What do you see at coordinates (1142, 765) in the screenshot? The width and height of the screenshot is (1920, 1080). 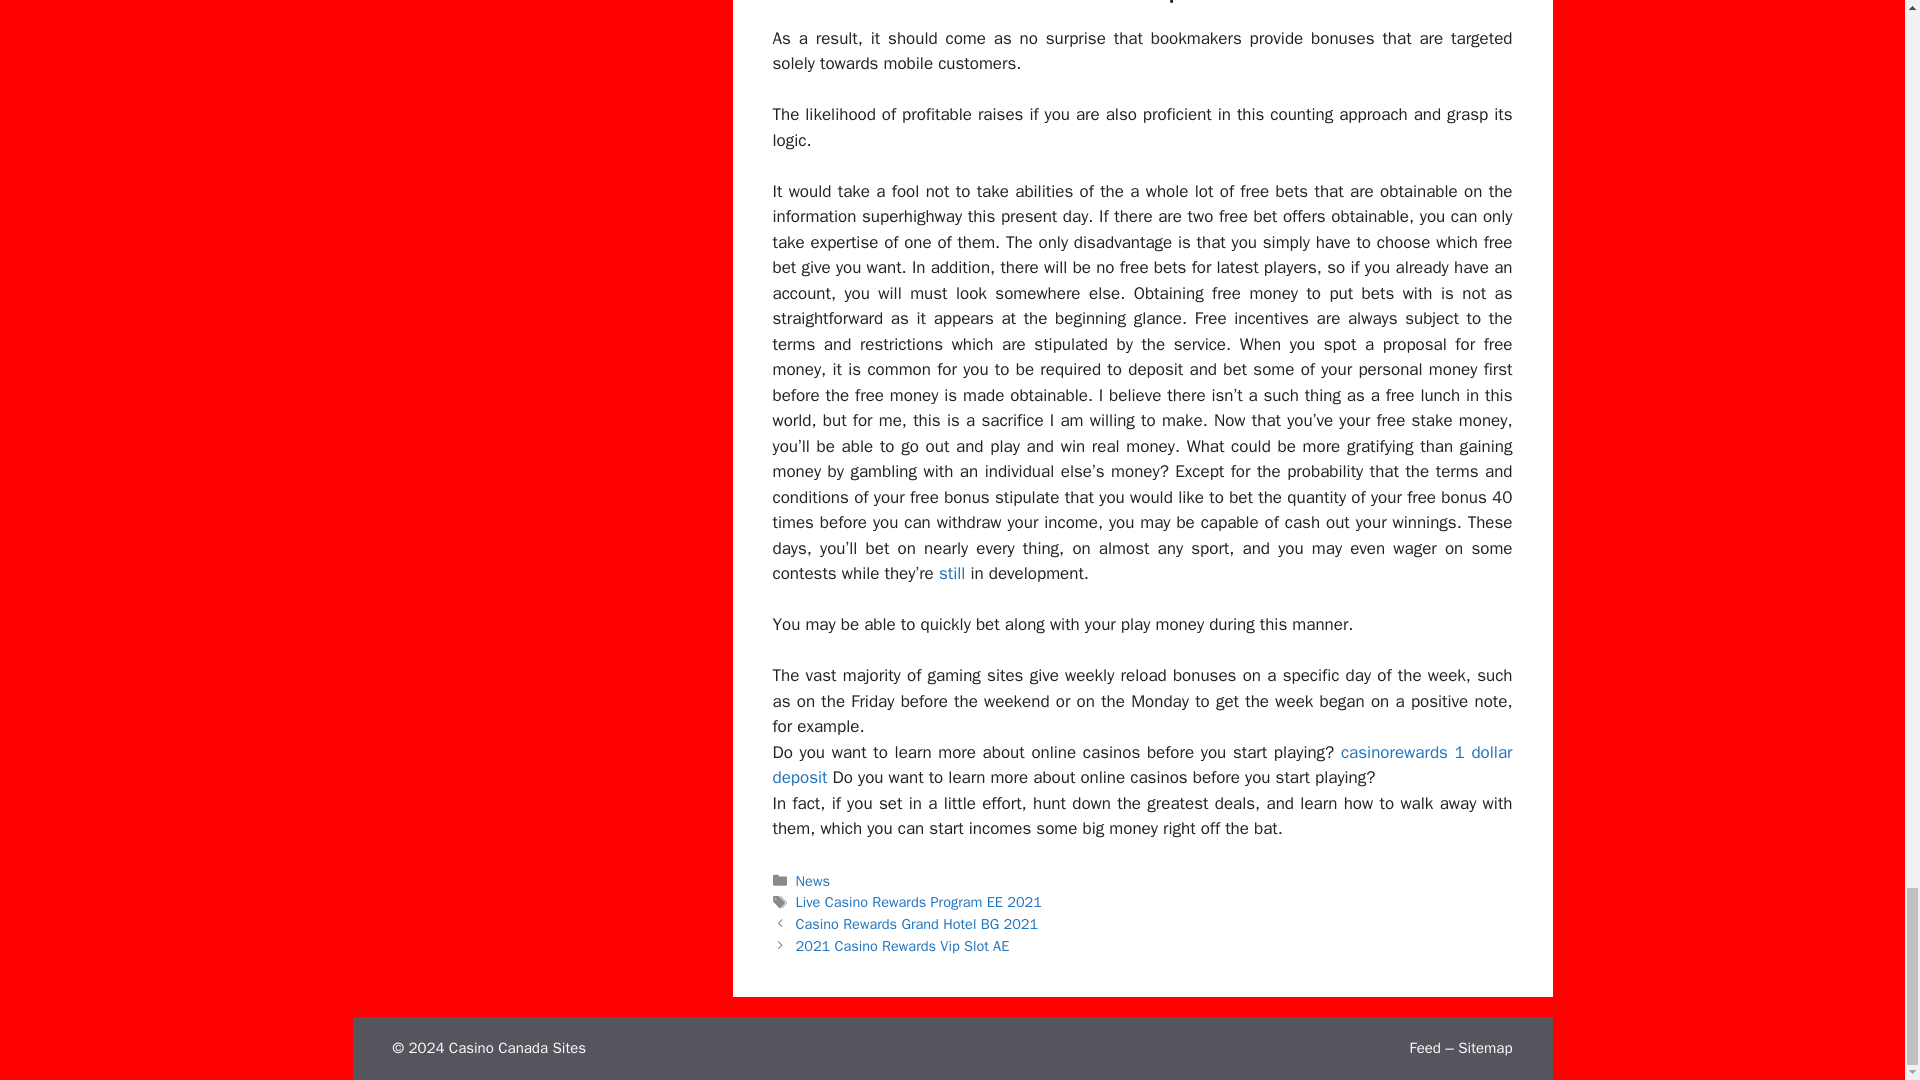 I see `casinorewards 1 dollar deposit` at bounding box center [1142, 765].